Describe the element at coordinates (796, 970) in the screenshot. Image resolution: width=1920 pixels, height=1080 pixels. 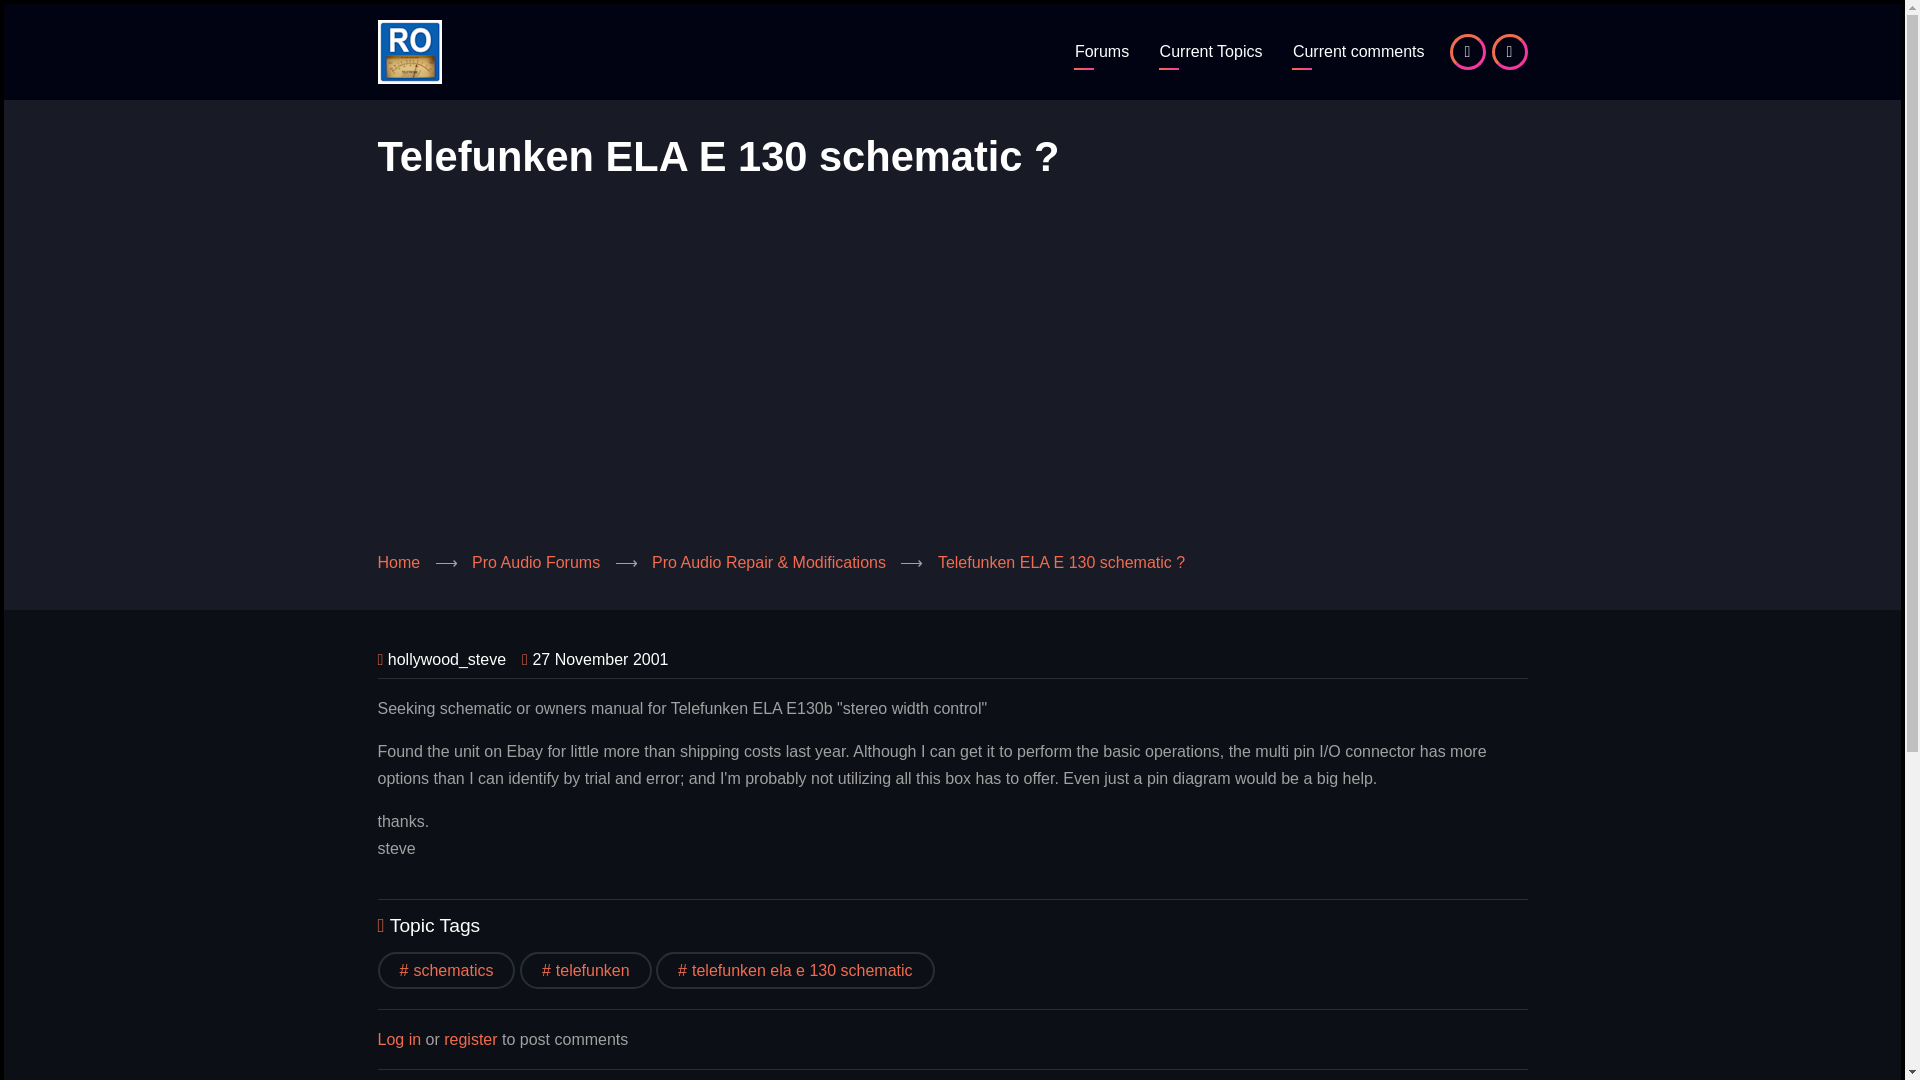
I see `telefunken ela e 130 schematic` at that location.